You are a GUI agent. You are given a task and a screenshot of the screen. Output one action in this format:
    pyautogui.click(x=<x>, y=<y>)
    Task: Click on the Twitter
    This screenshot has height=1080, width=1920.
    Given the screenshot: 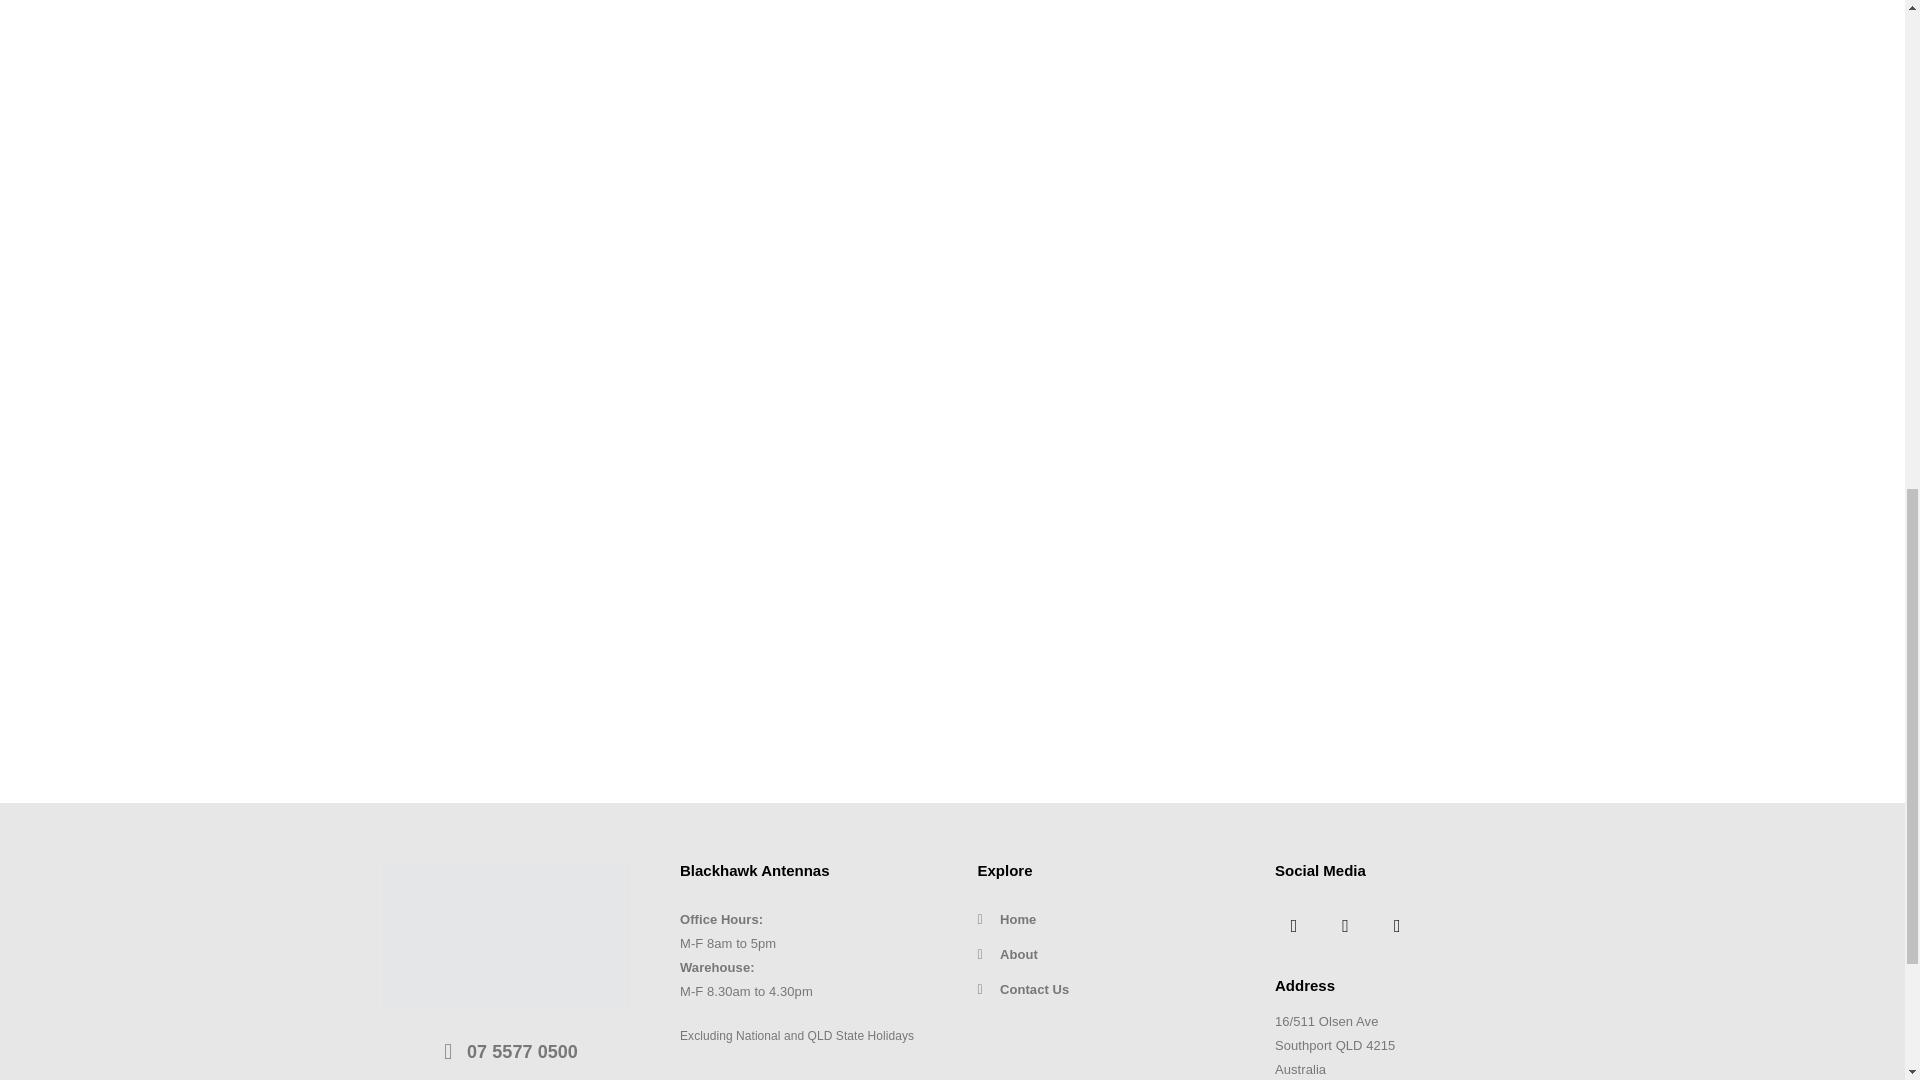 What is the action you would take?
    pyautogui.click(x=1346, y=926)
    